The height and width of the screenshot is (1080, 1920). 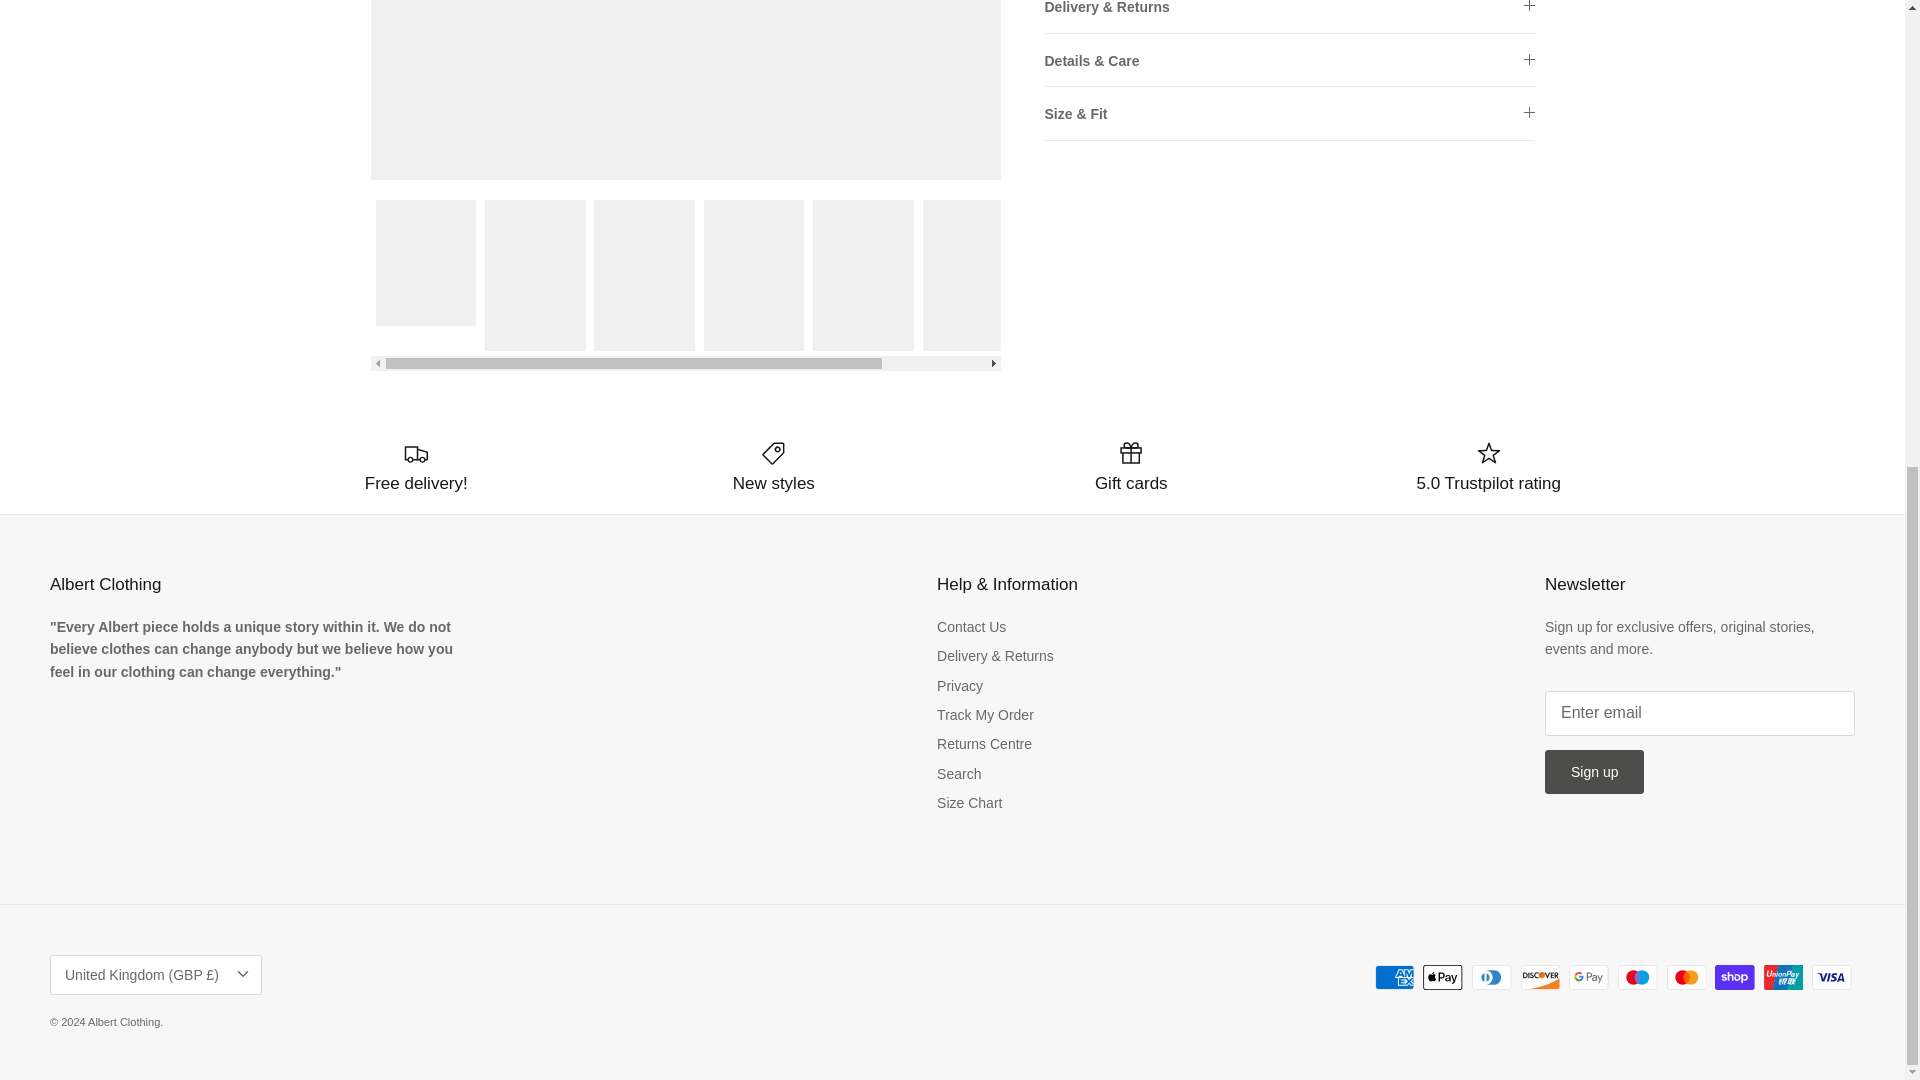 What do you see at coordinates (1685, 978) in the screenshot?
I see `Mastercard` at bounding box center [1685, 978].